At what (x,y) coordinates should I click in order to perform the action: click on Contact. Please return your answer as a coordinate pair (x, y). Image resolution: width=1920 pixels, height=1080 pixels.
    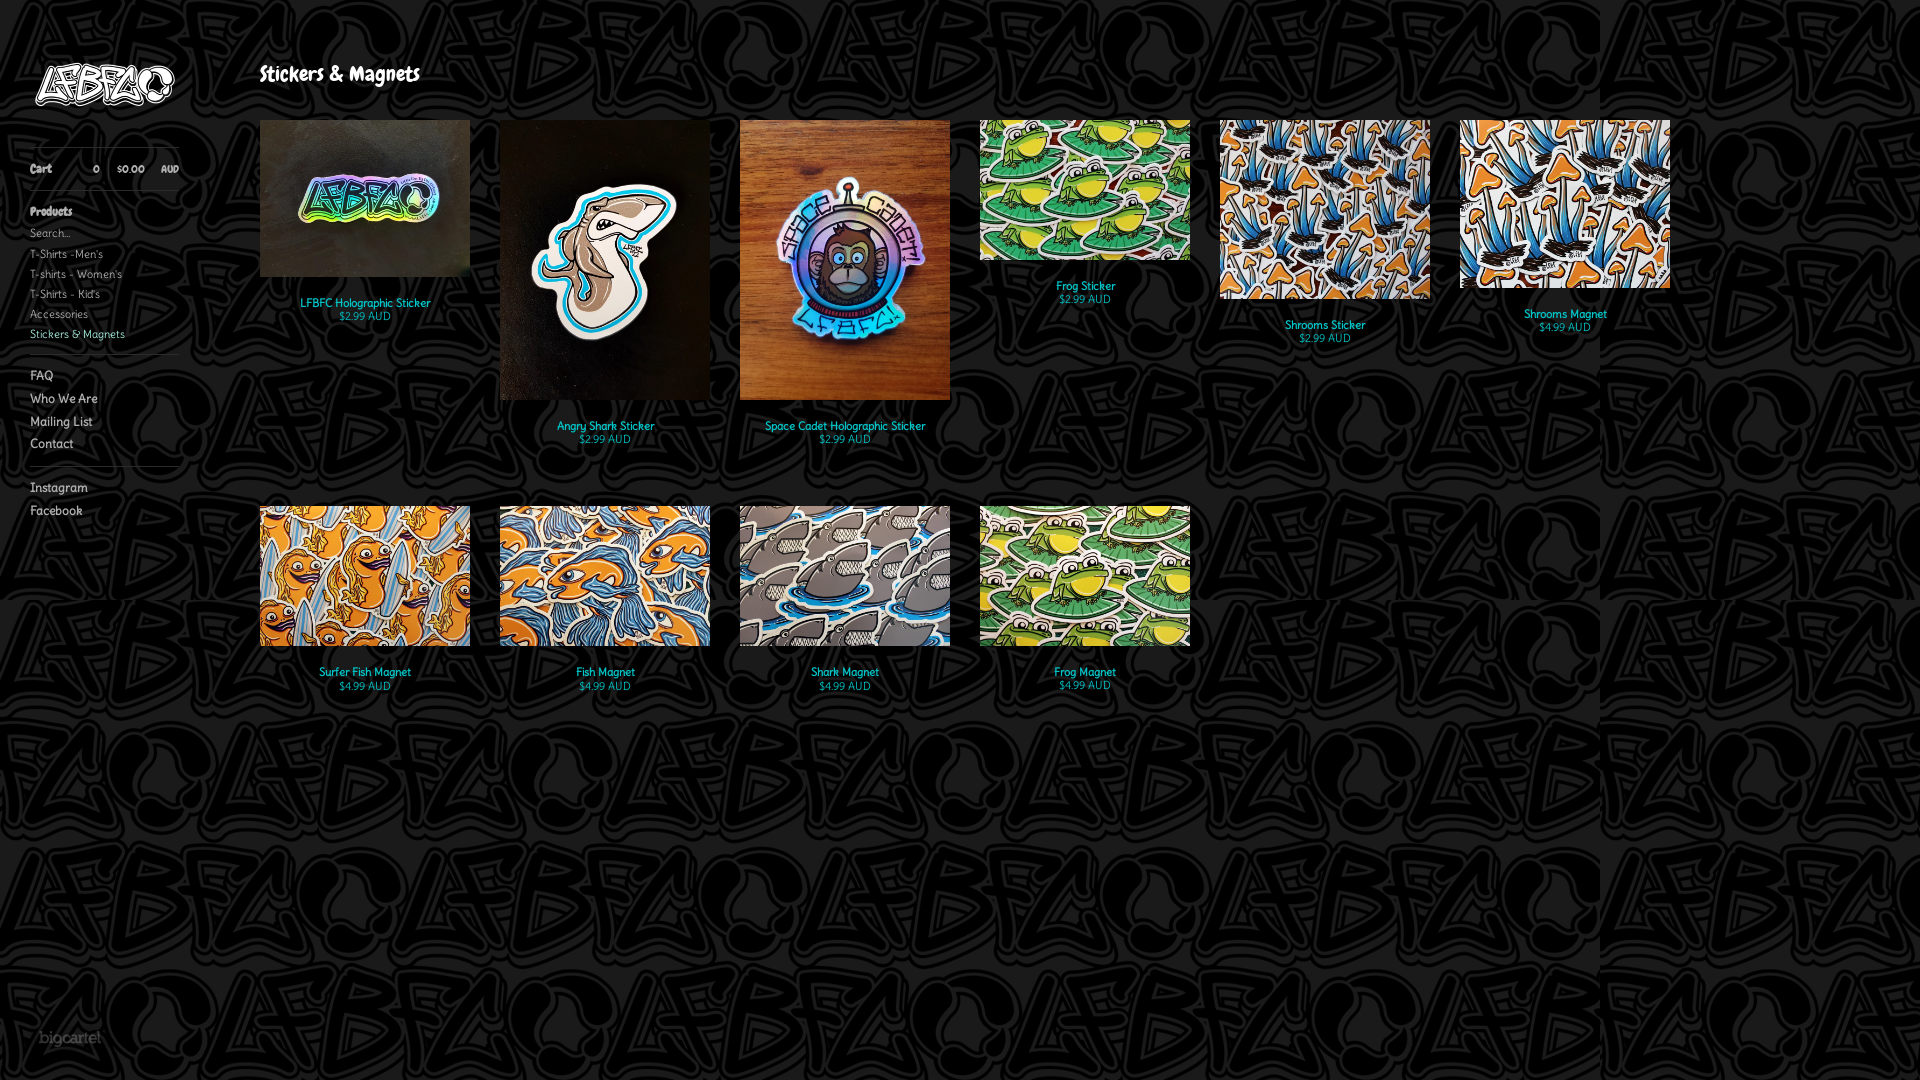
    Looking at the image, I should click on (104, 444).